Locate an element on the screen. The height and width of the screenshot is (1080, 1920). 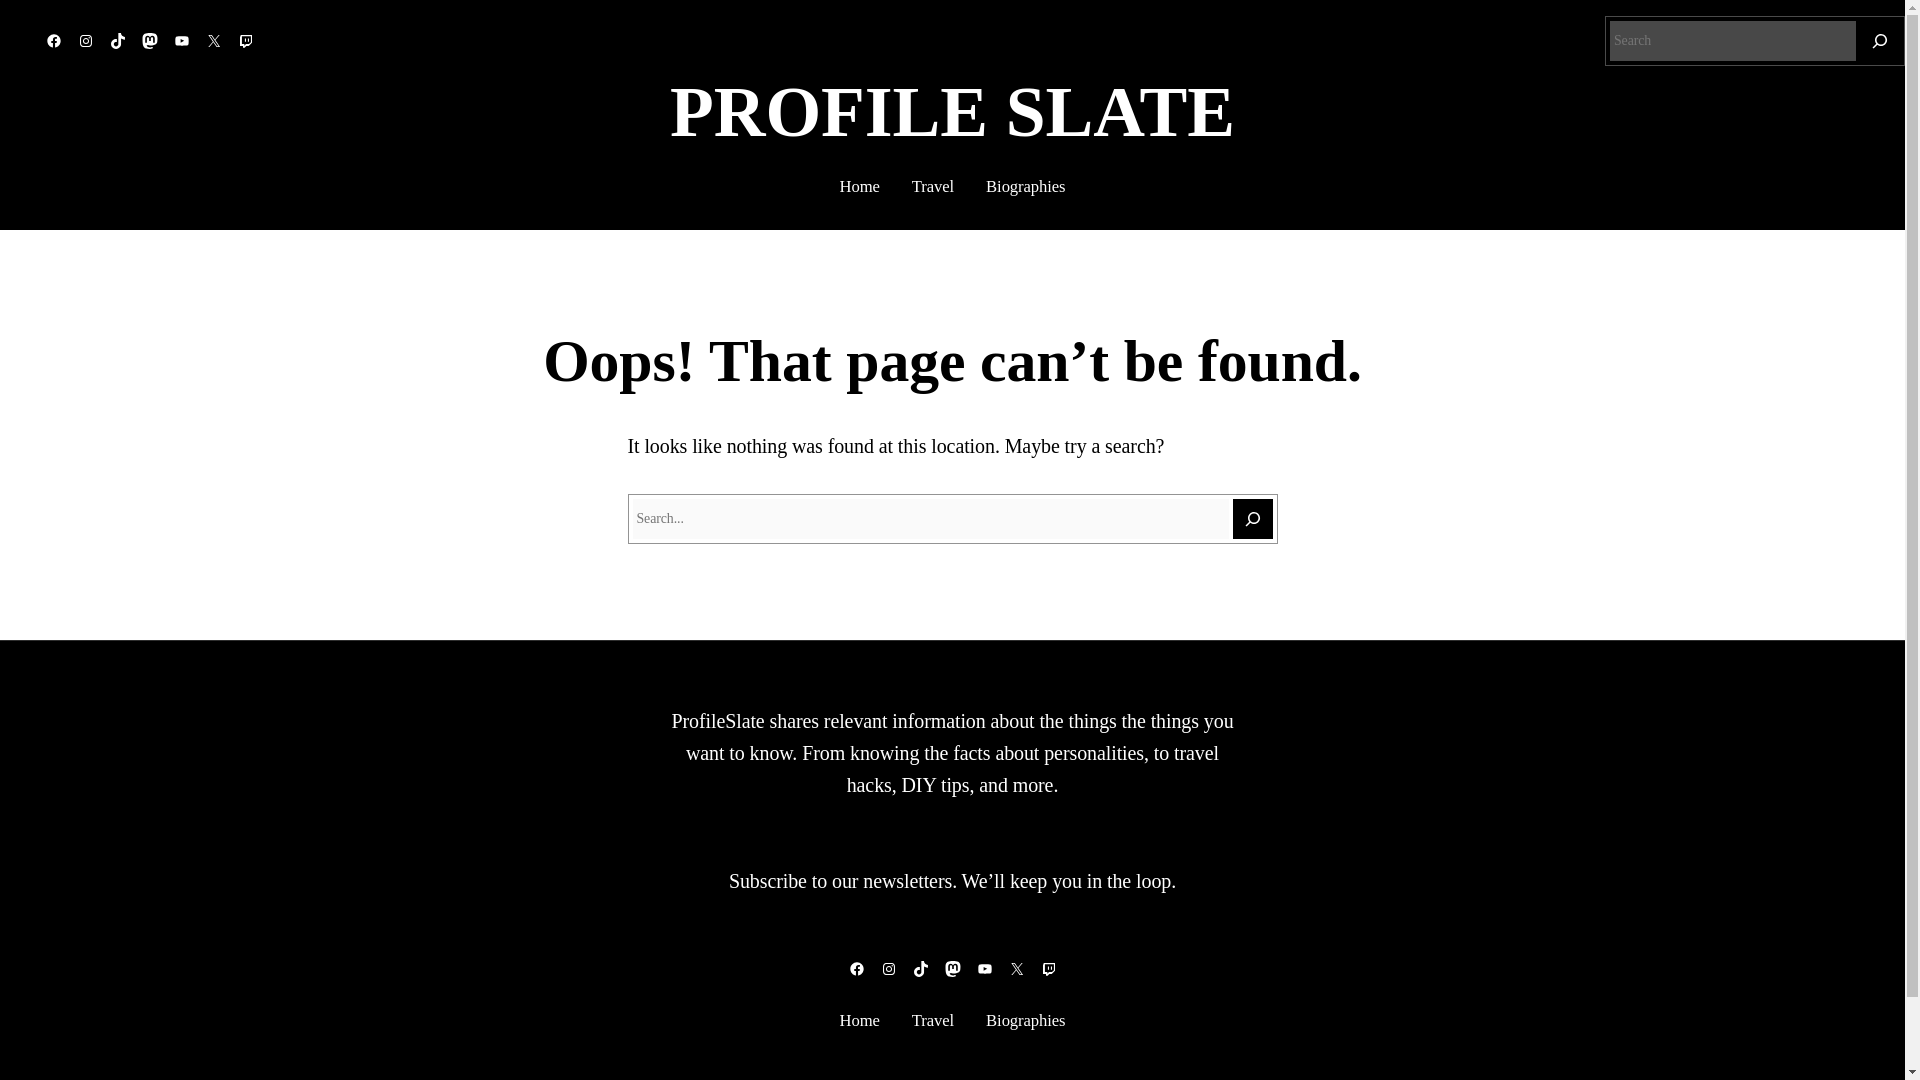
Twitch is located at coordinates (246, 40).